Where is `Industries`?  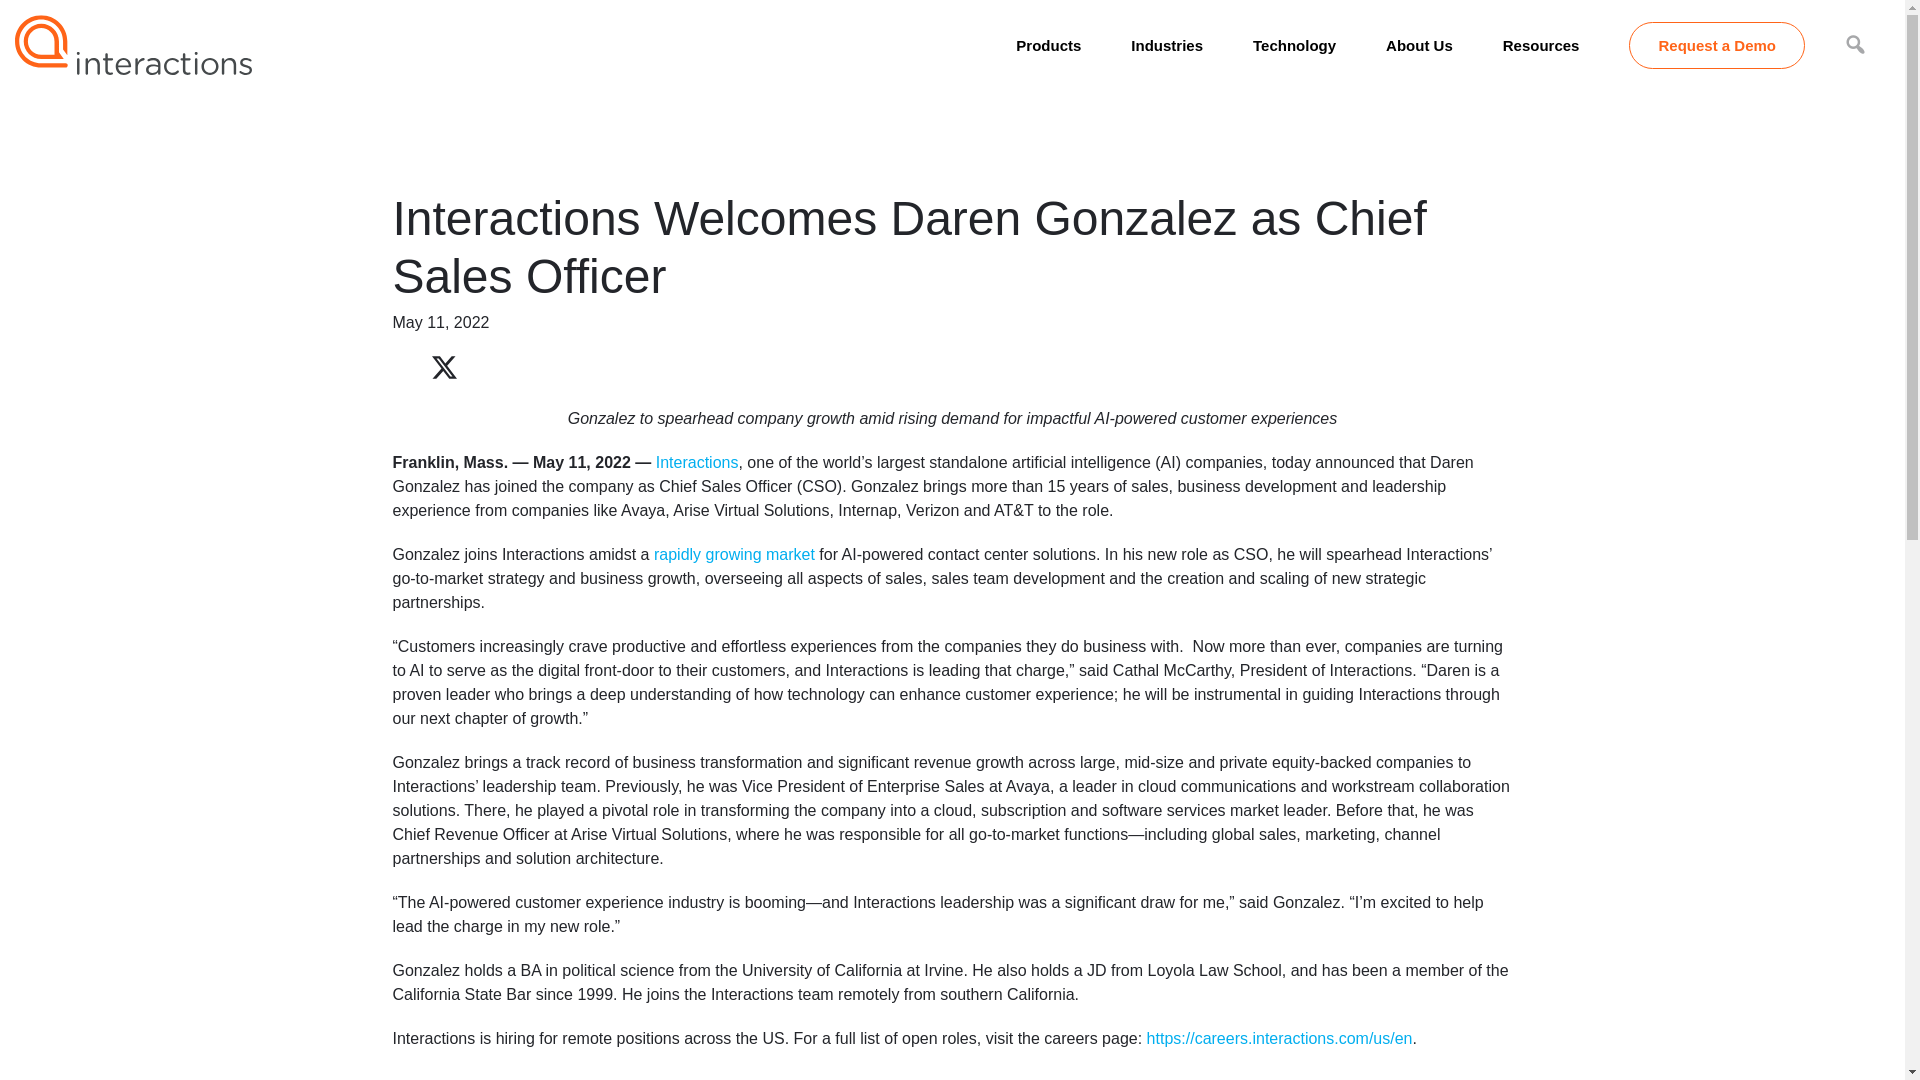
Industries is located at coordinates (1166, 44).